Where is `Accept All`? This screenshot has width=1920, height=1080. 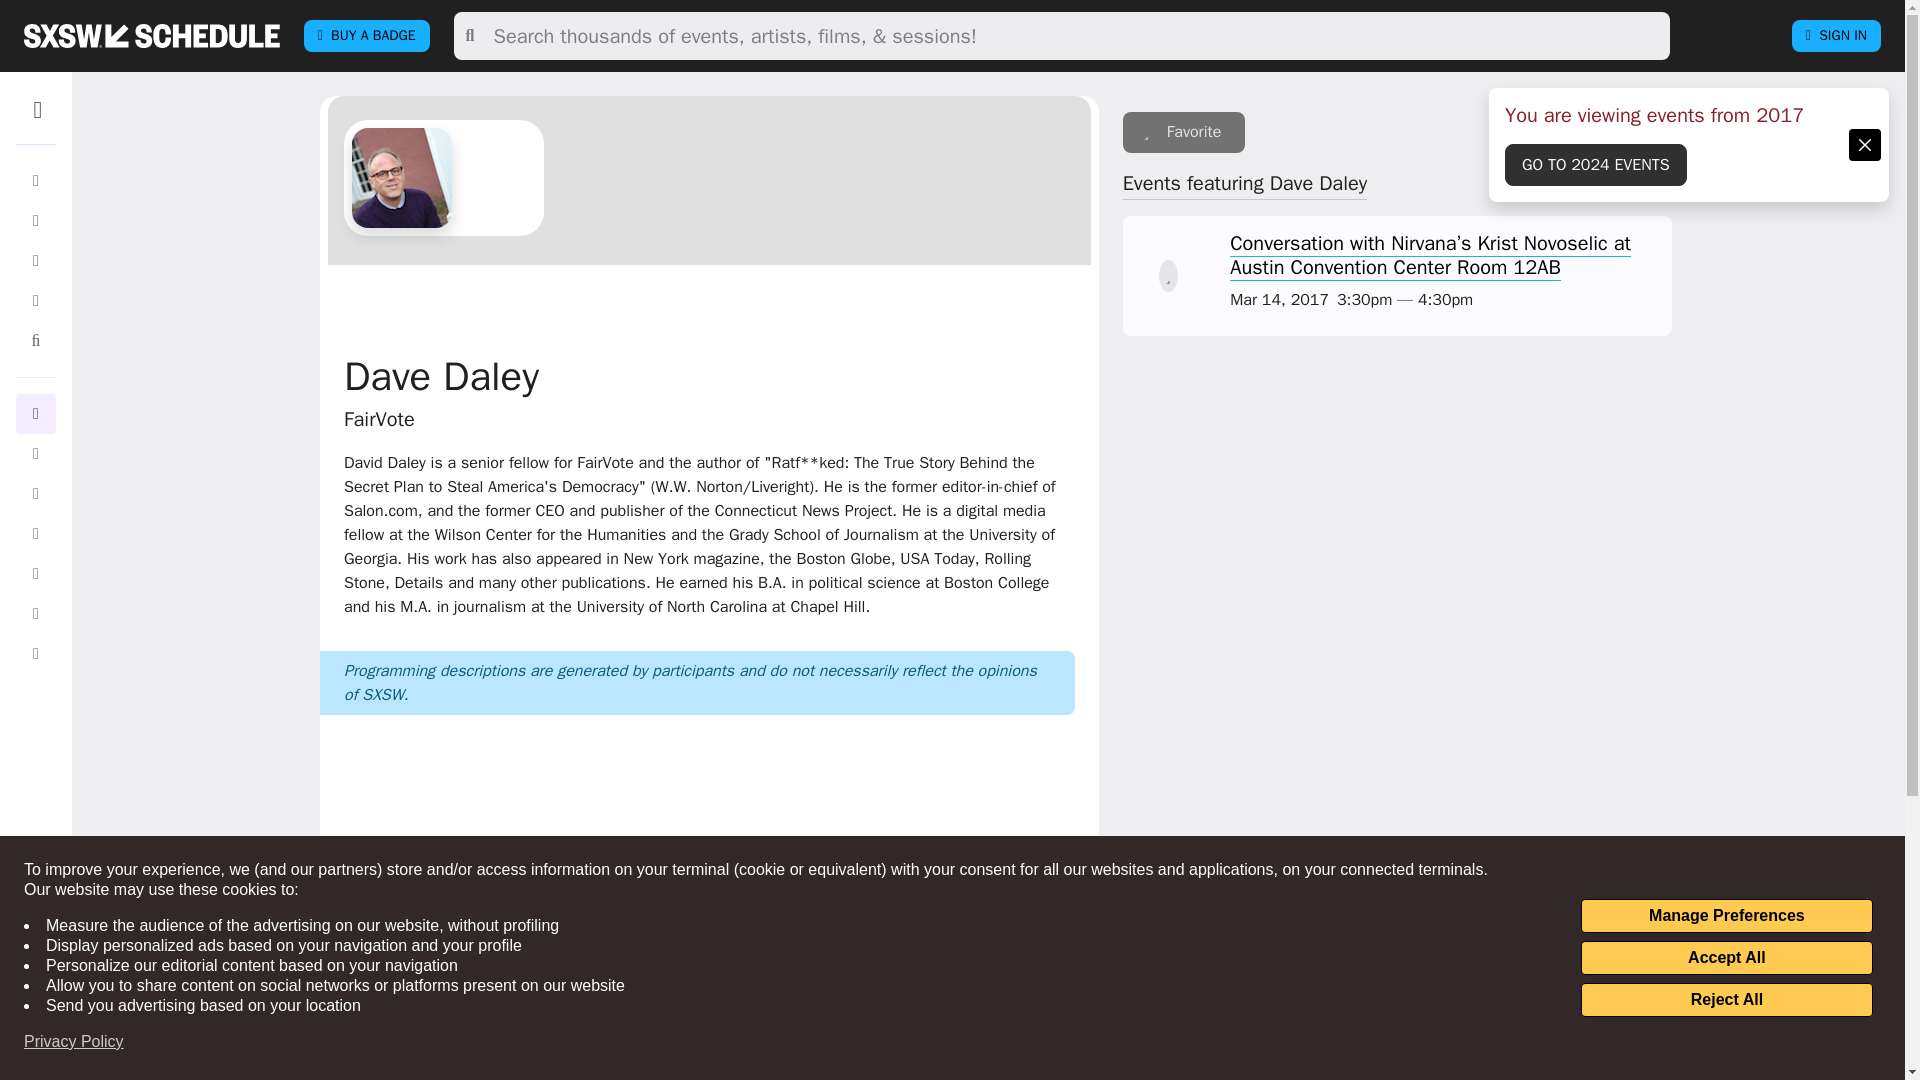
Accept All is located at coordinates (1726, 958).